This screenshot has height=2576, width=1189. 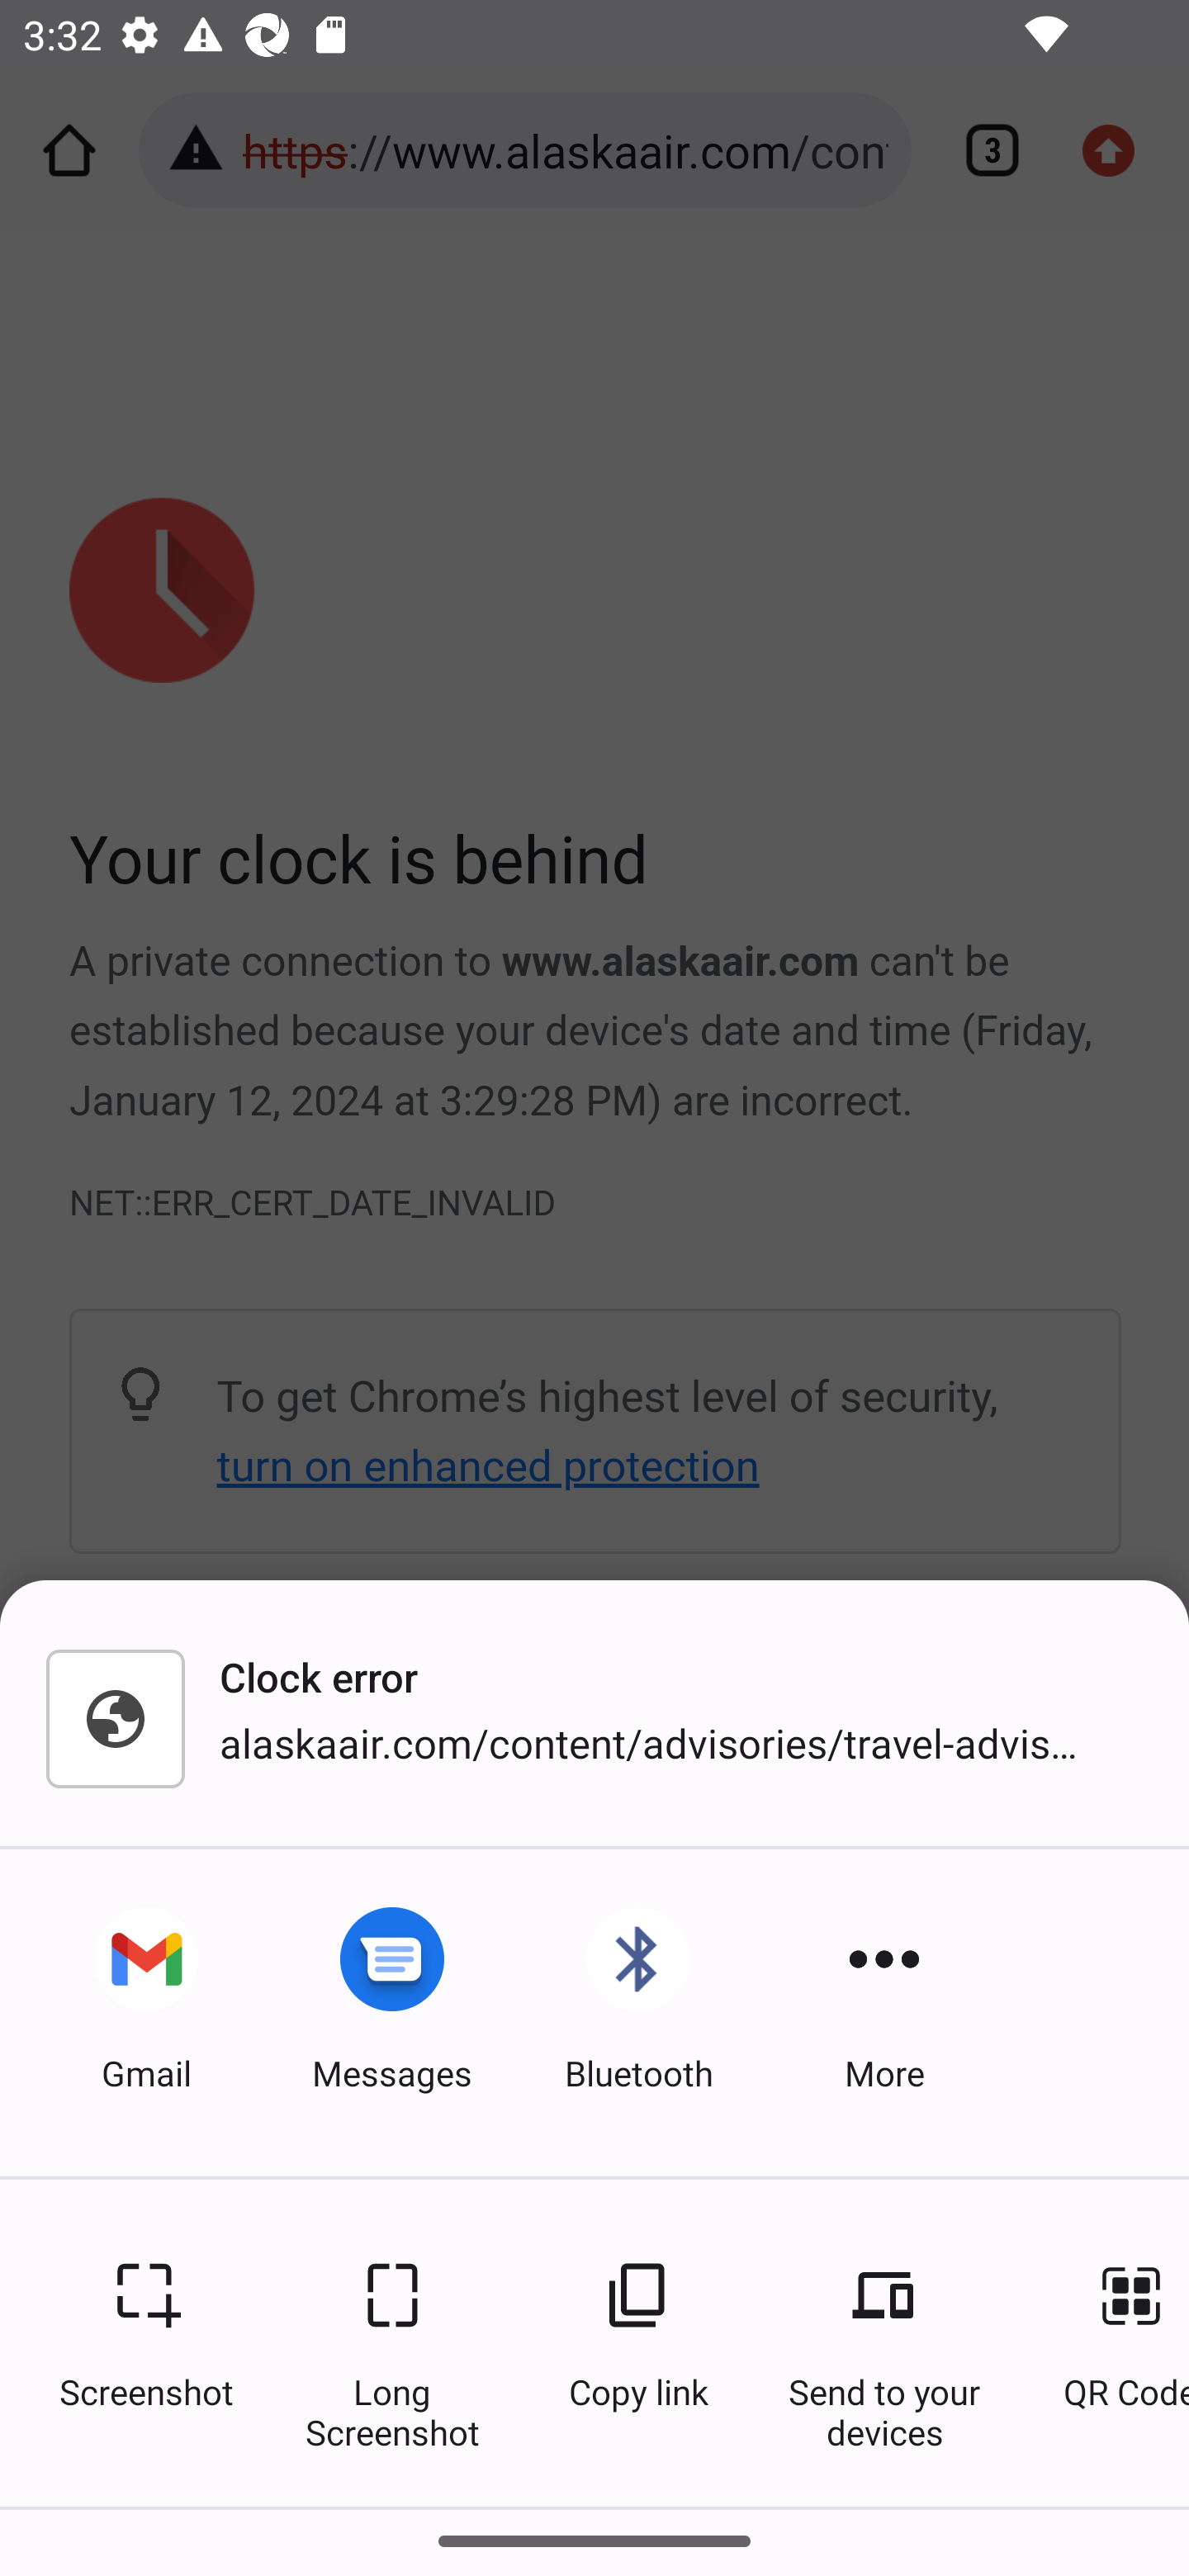 I want to click on Long Screenshot, so click(x=392, y=2342).